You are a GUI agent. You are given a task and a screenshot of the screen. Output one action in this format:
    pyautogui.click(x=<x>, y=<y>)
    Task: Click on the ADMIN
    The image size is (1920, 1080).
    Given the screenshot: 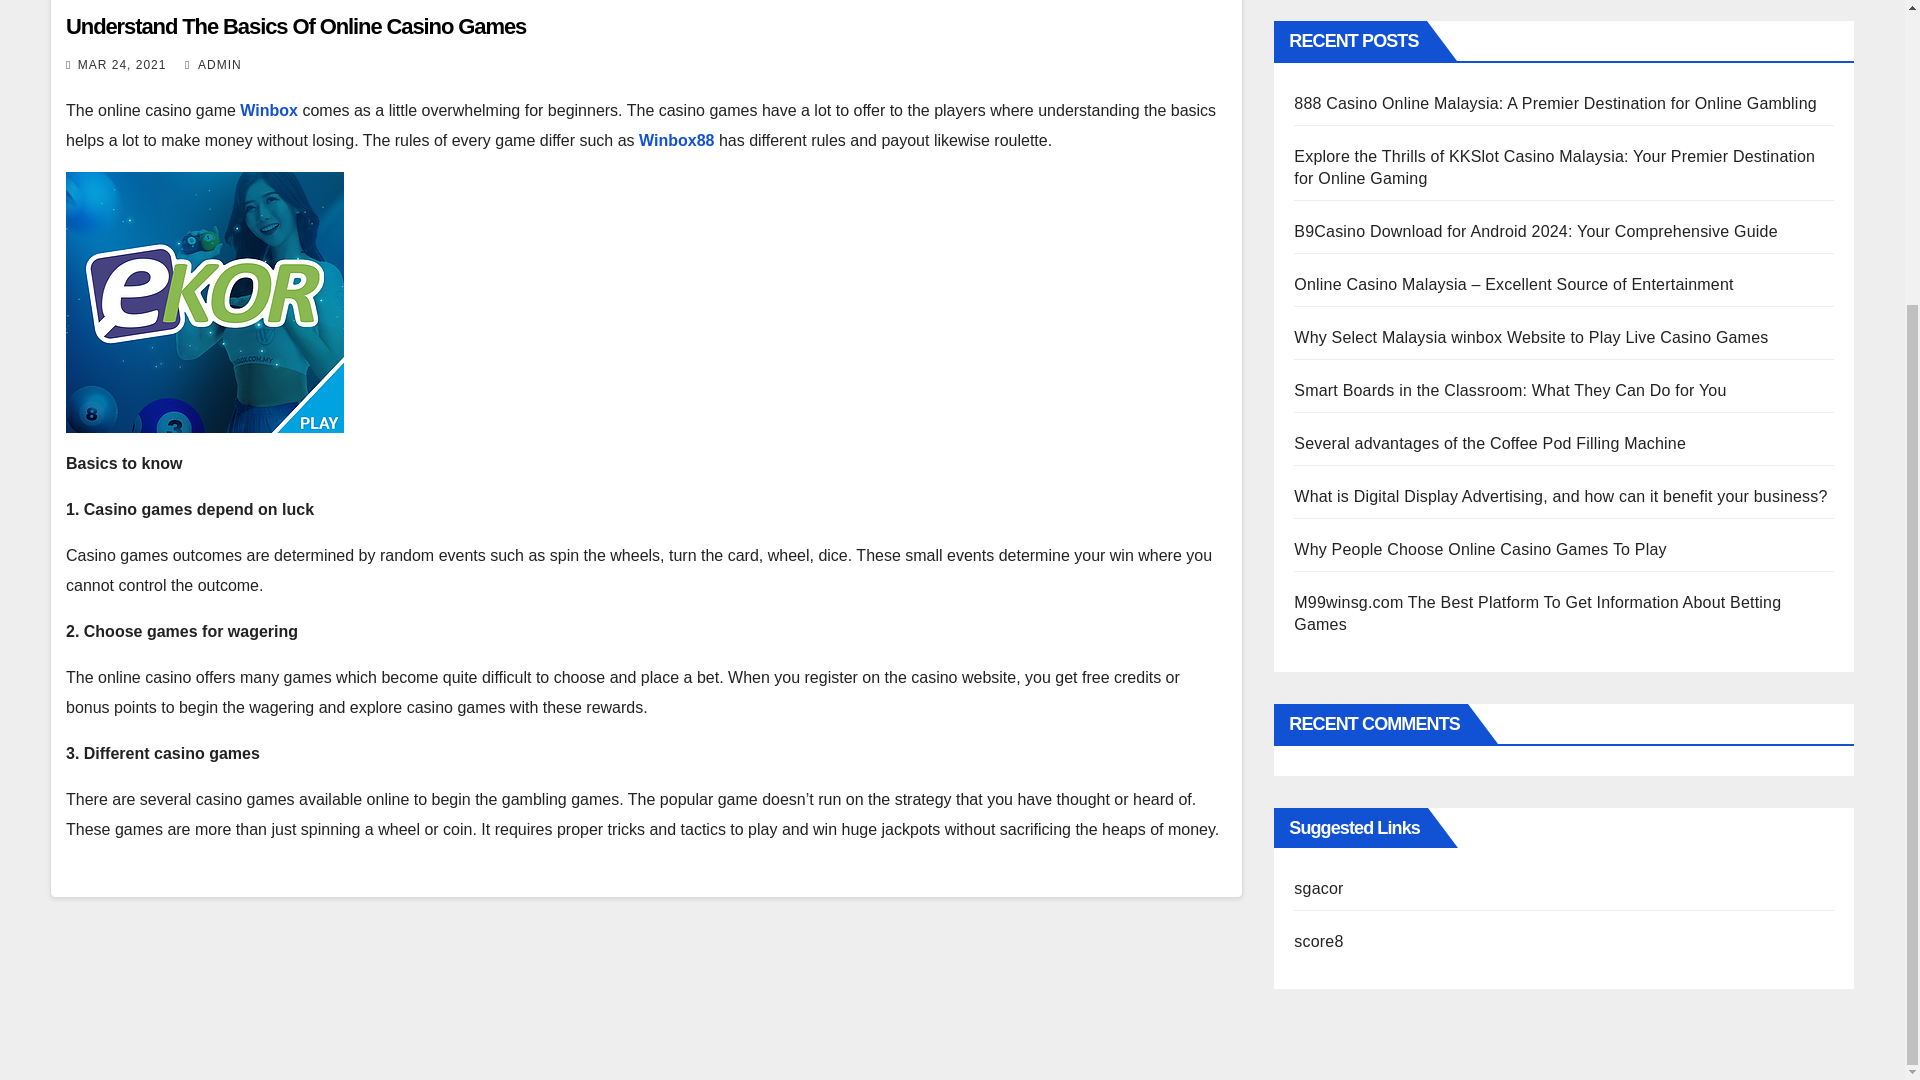 What is the action you would take?
    pyautogui.click(x=212, y=65)
    